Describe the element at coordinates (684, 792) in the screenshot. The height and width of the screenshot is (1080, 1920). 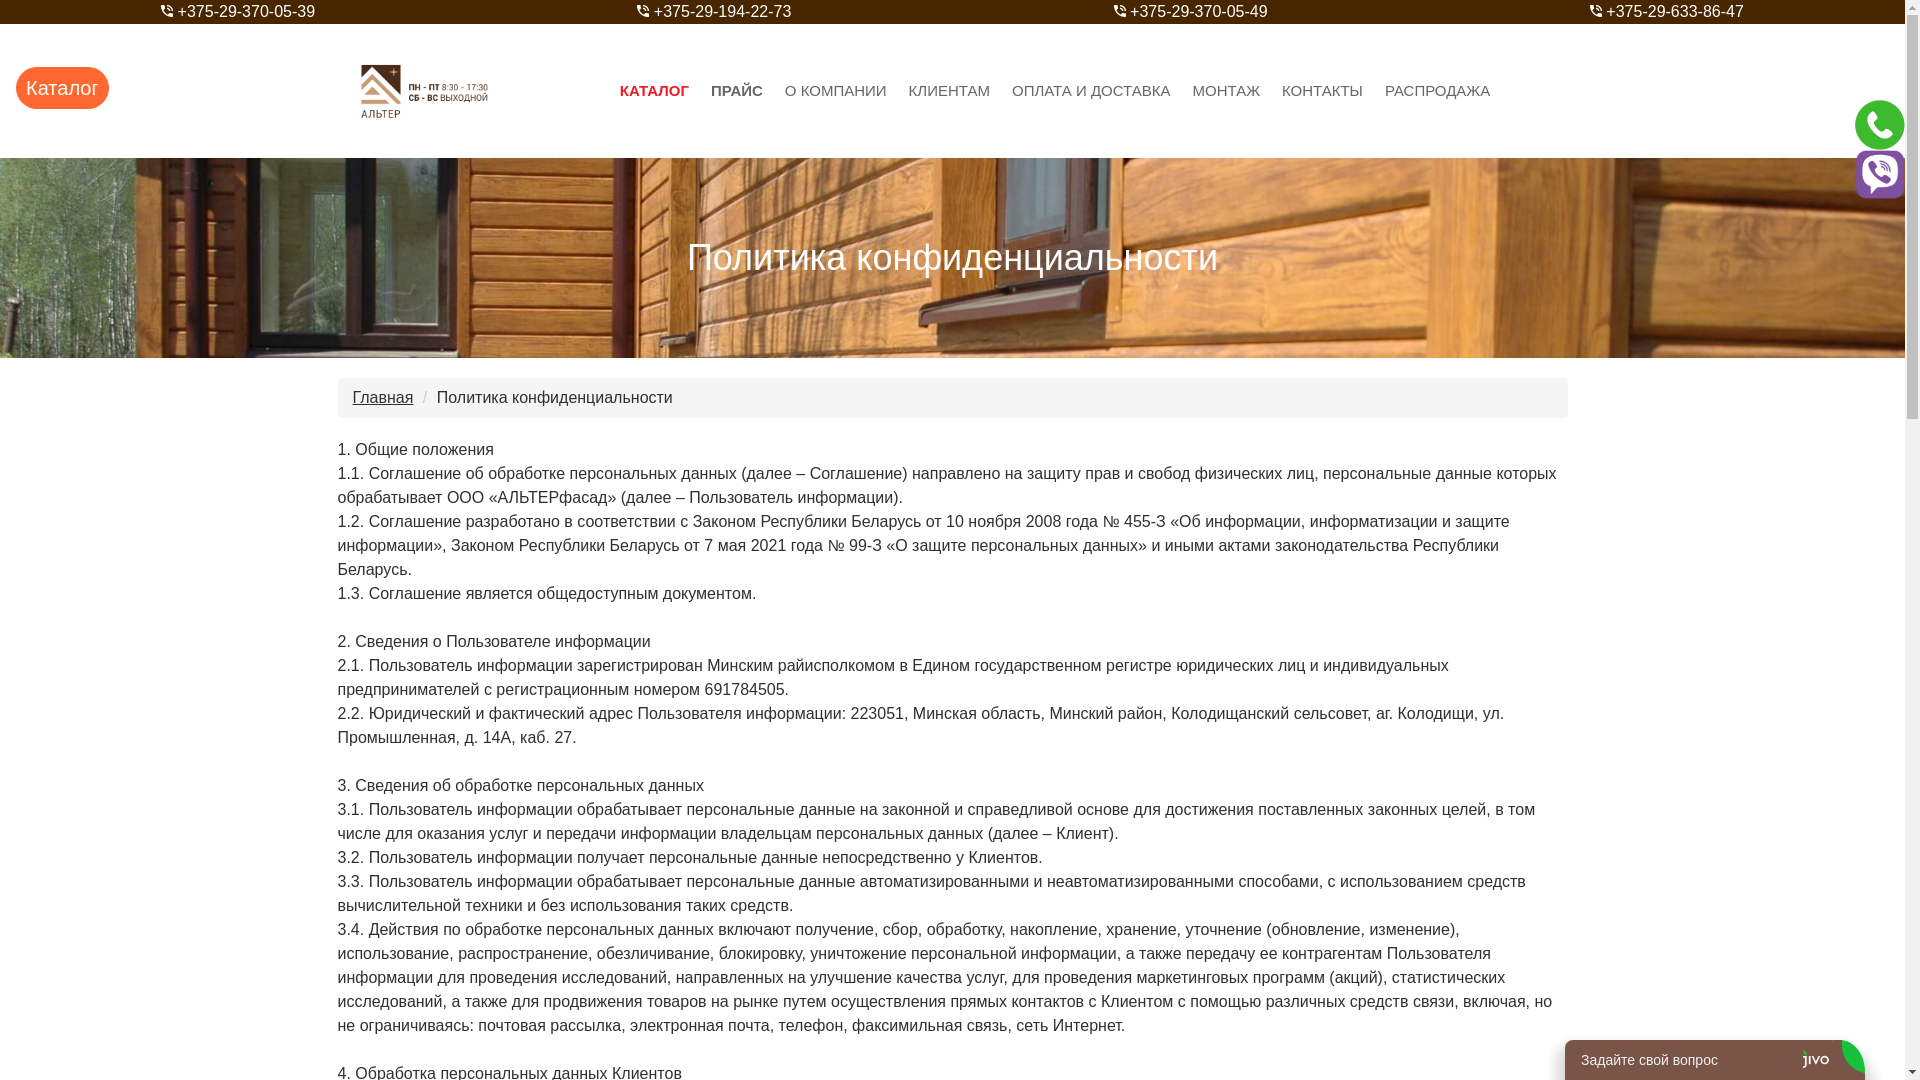
I see `Corten` at that location.